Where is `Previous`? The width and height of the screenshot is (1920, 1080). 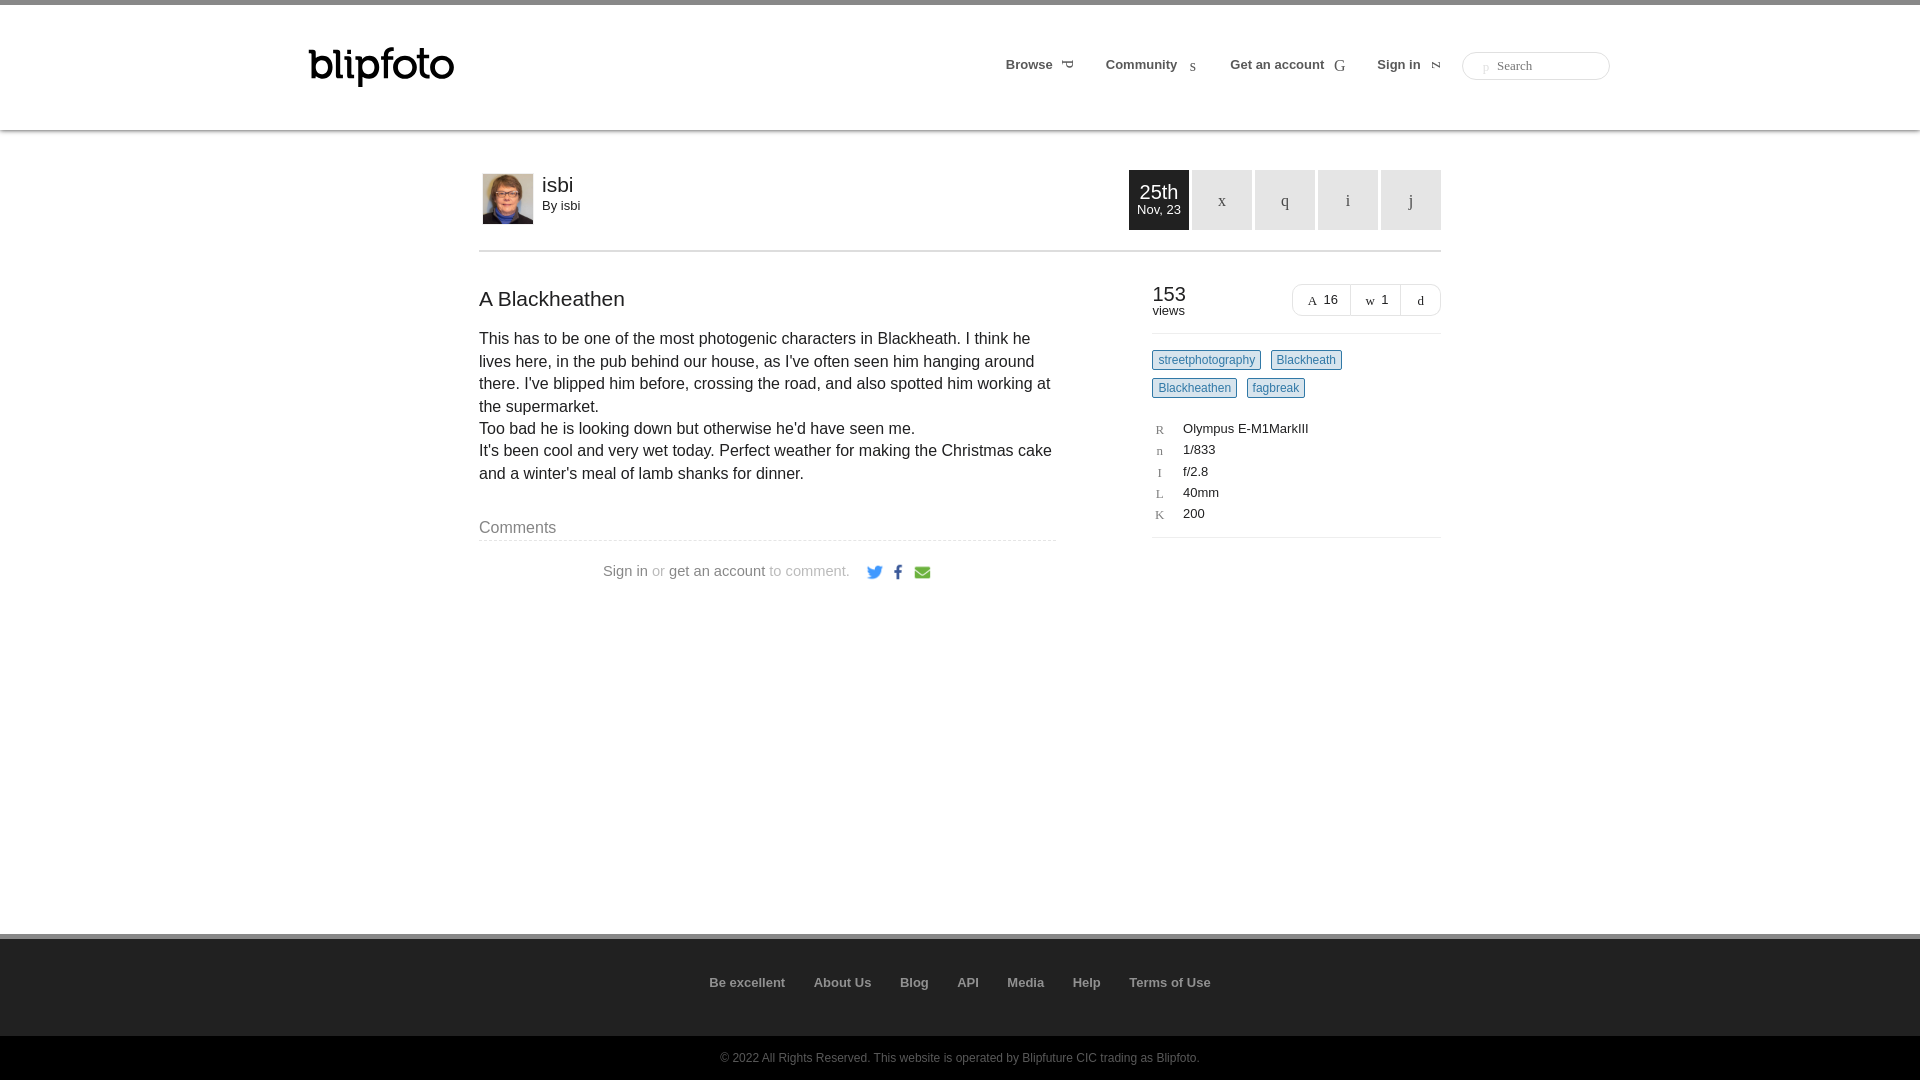
Previous is located at coordinates (1348, 200).